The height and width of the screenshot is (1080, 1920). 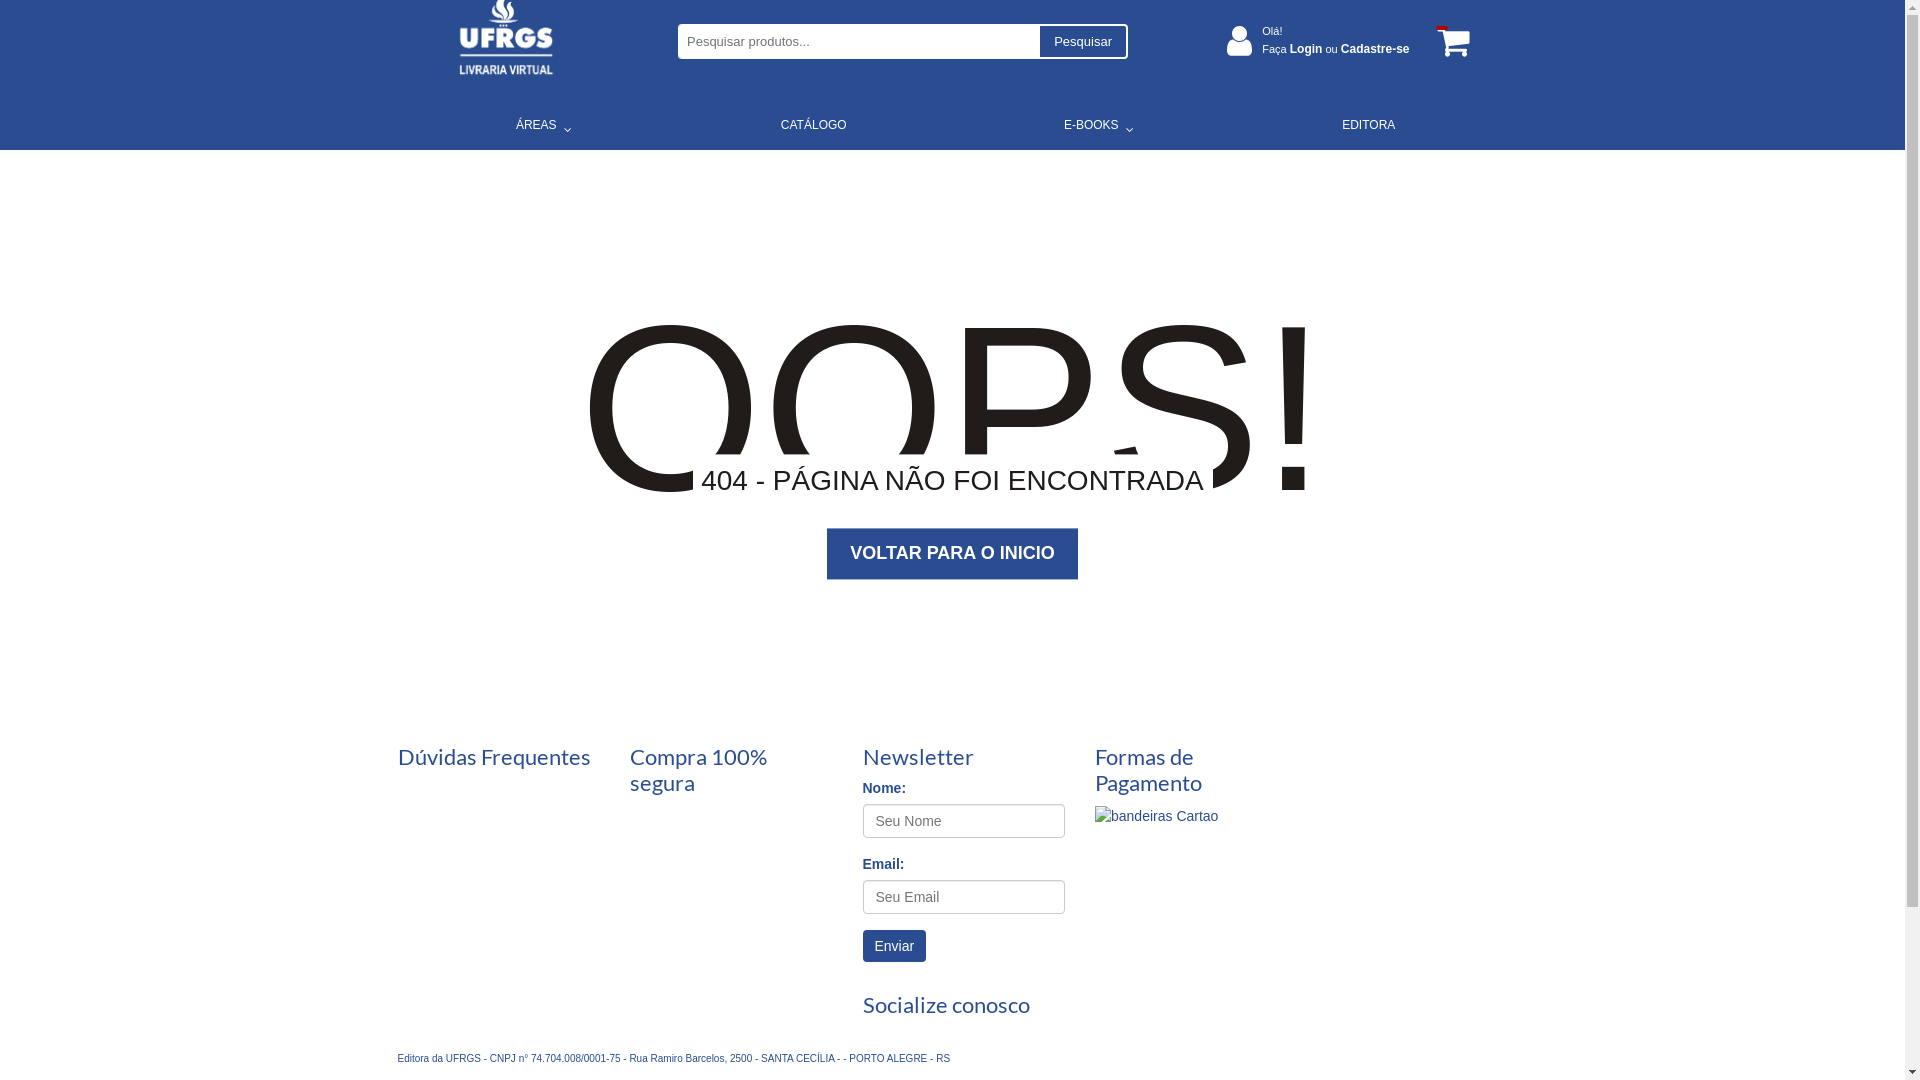 I want to click on Enviar, so click(x=894, y=946).